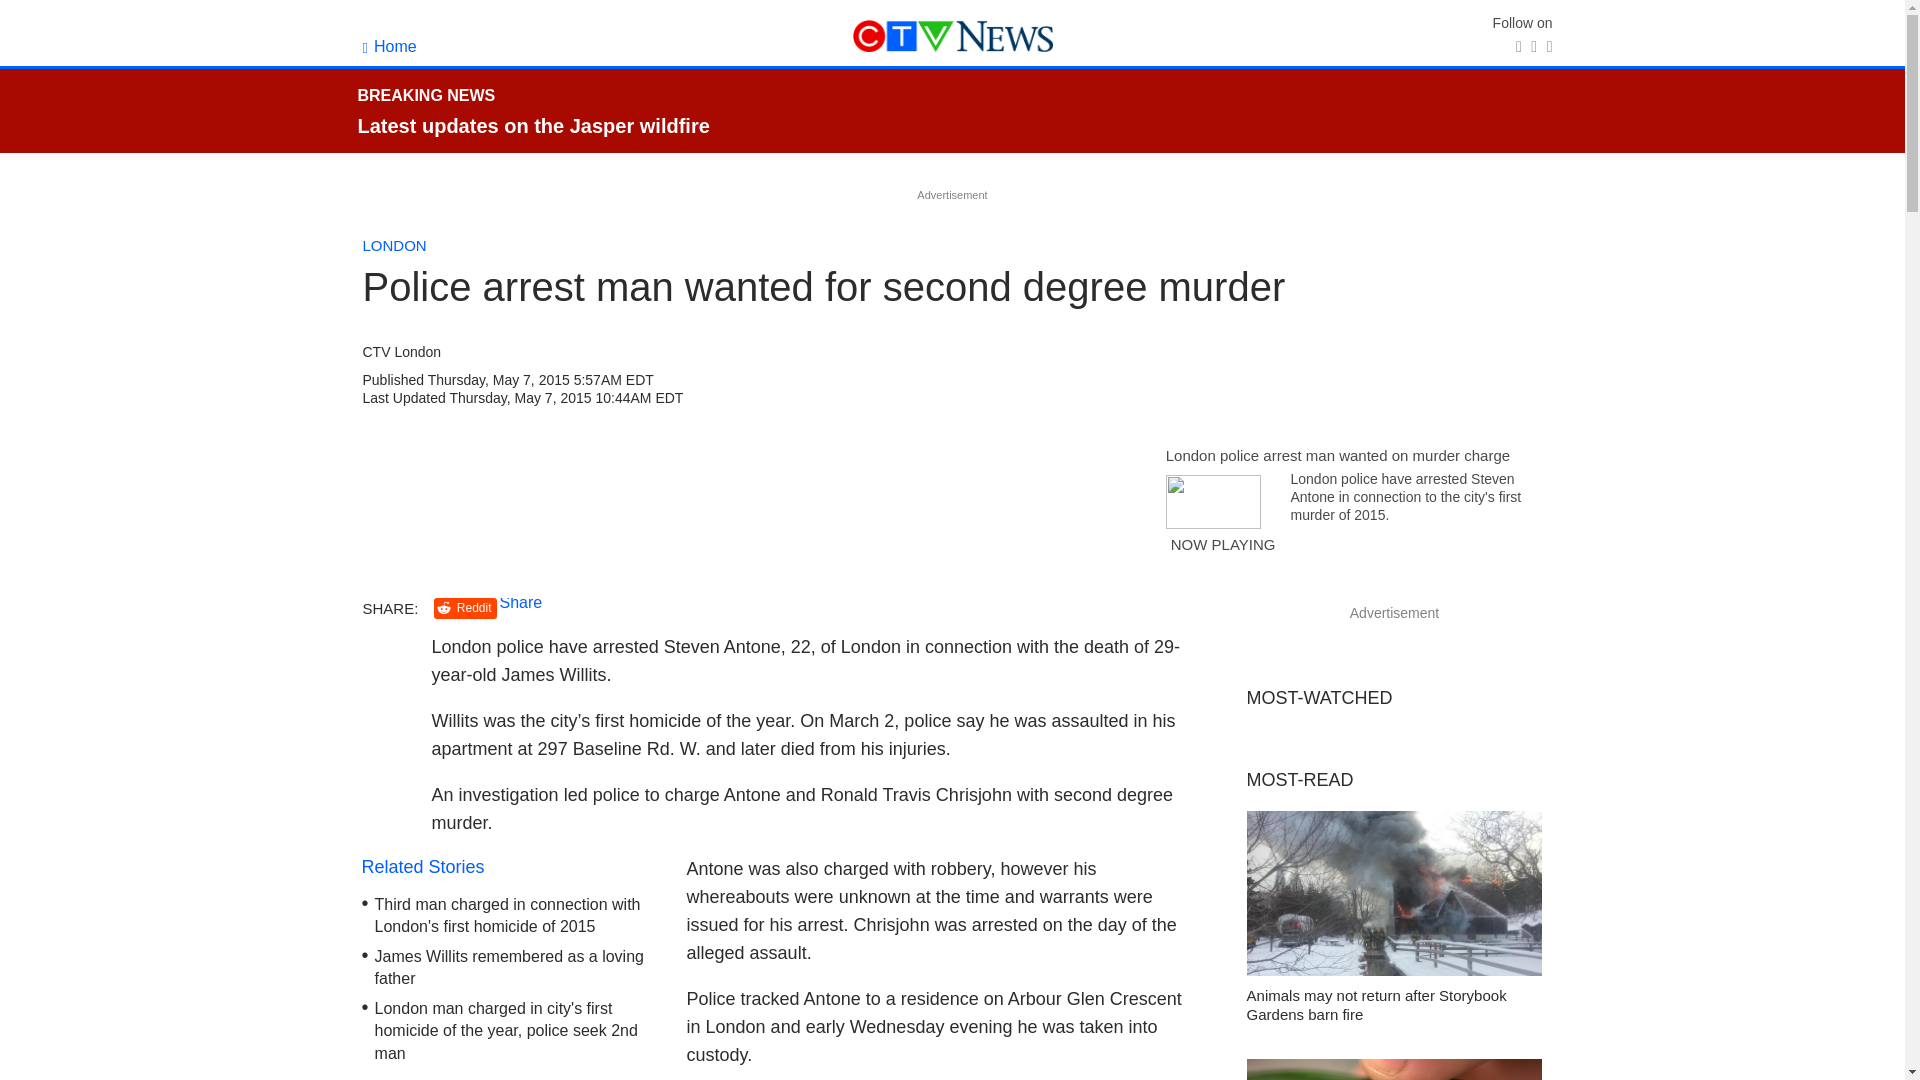 The image size is (1920, 1080). Describe the element at coordinates (389, 46) in the screenshot. I see `Home` at that location.